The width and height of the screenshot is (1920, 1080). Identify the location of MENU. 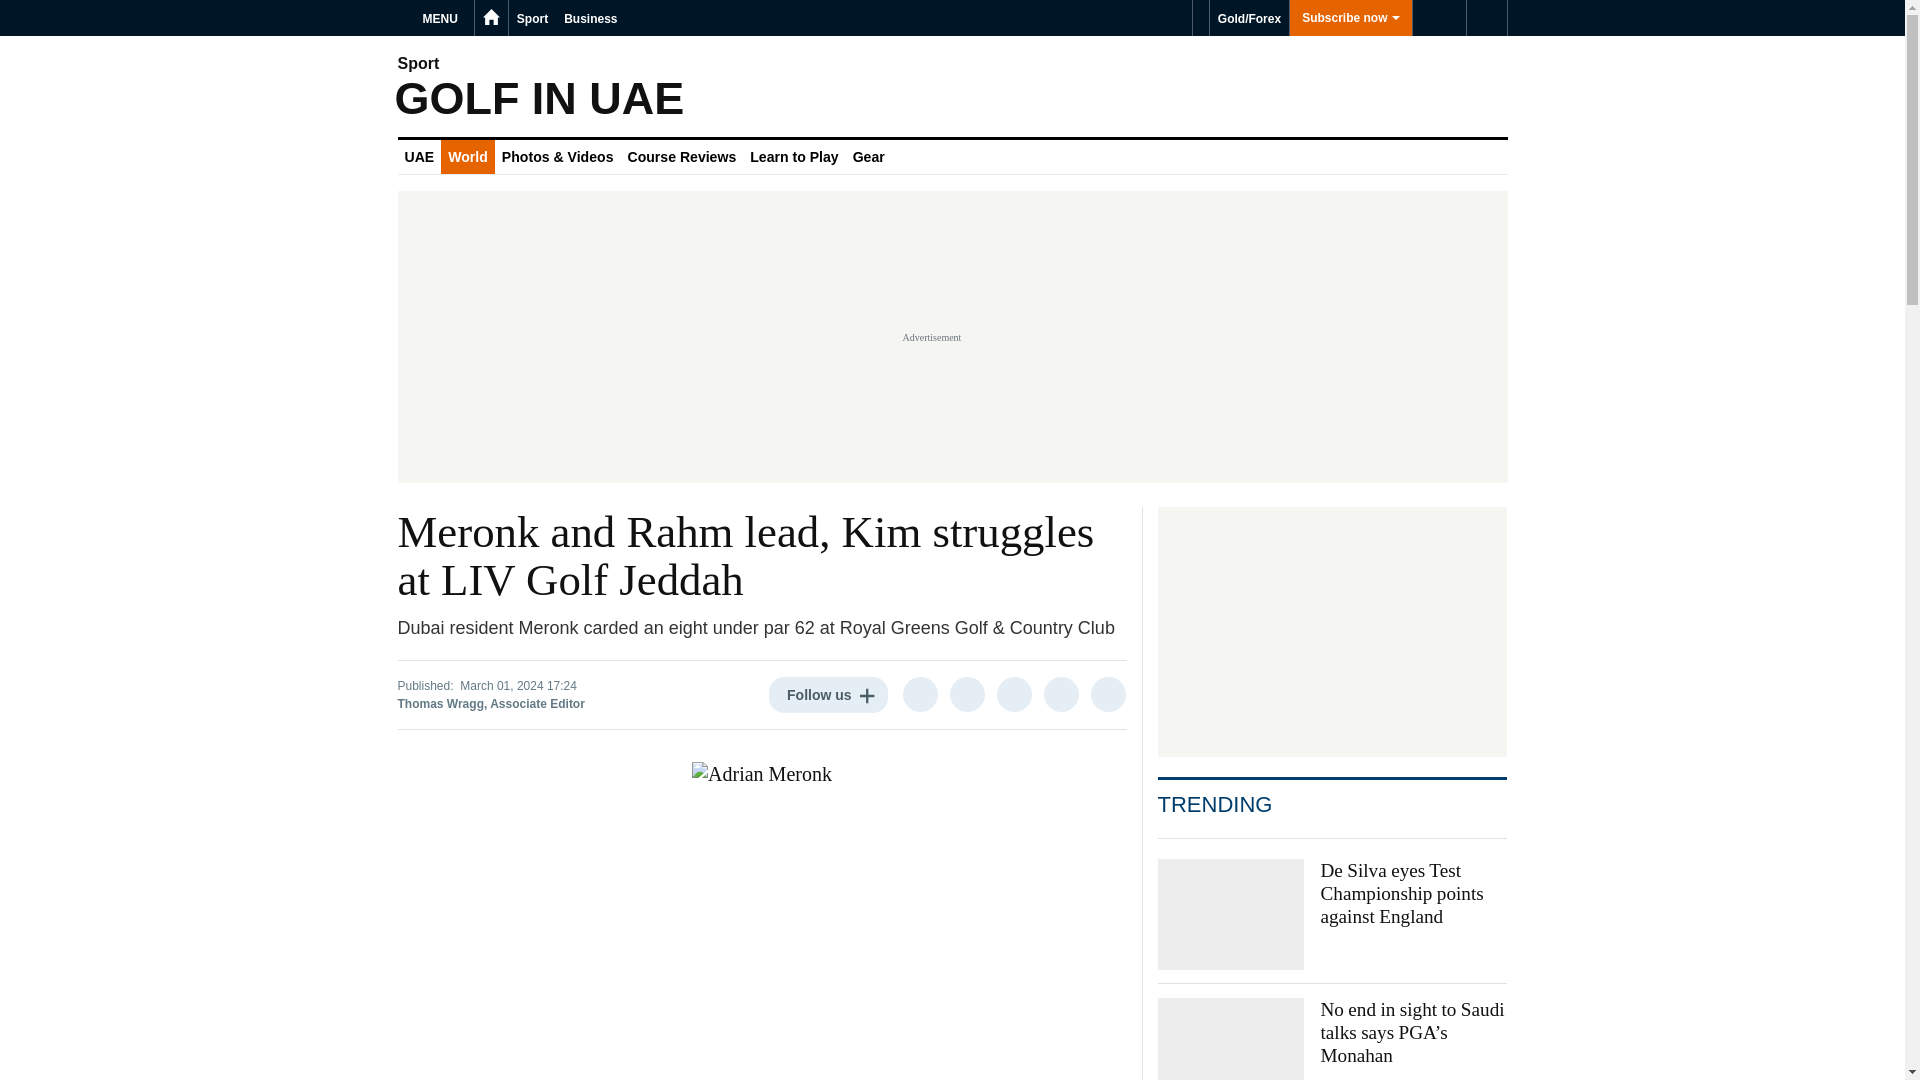
(443, 18).